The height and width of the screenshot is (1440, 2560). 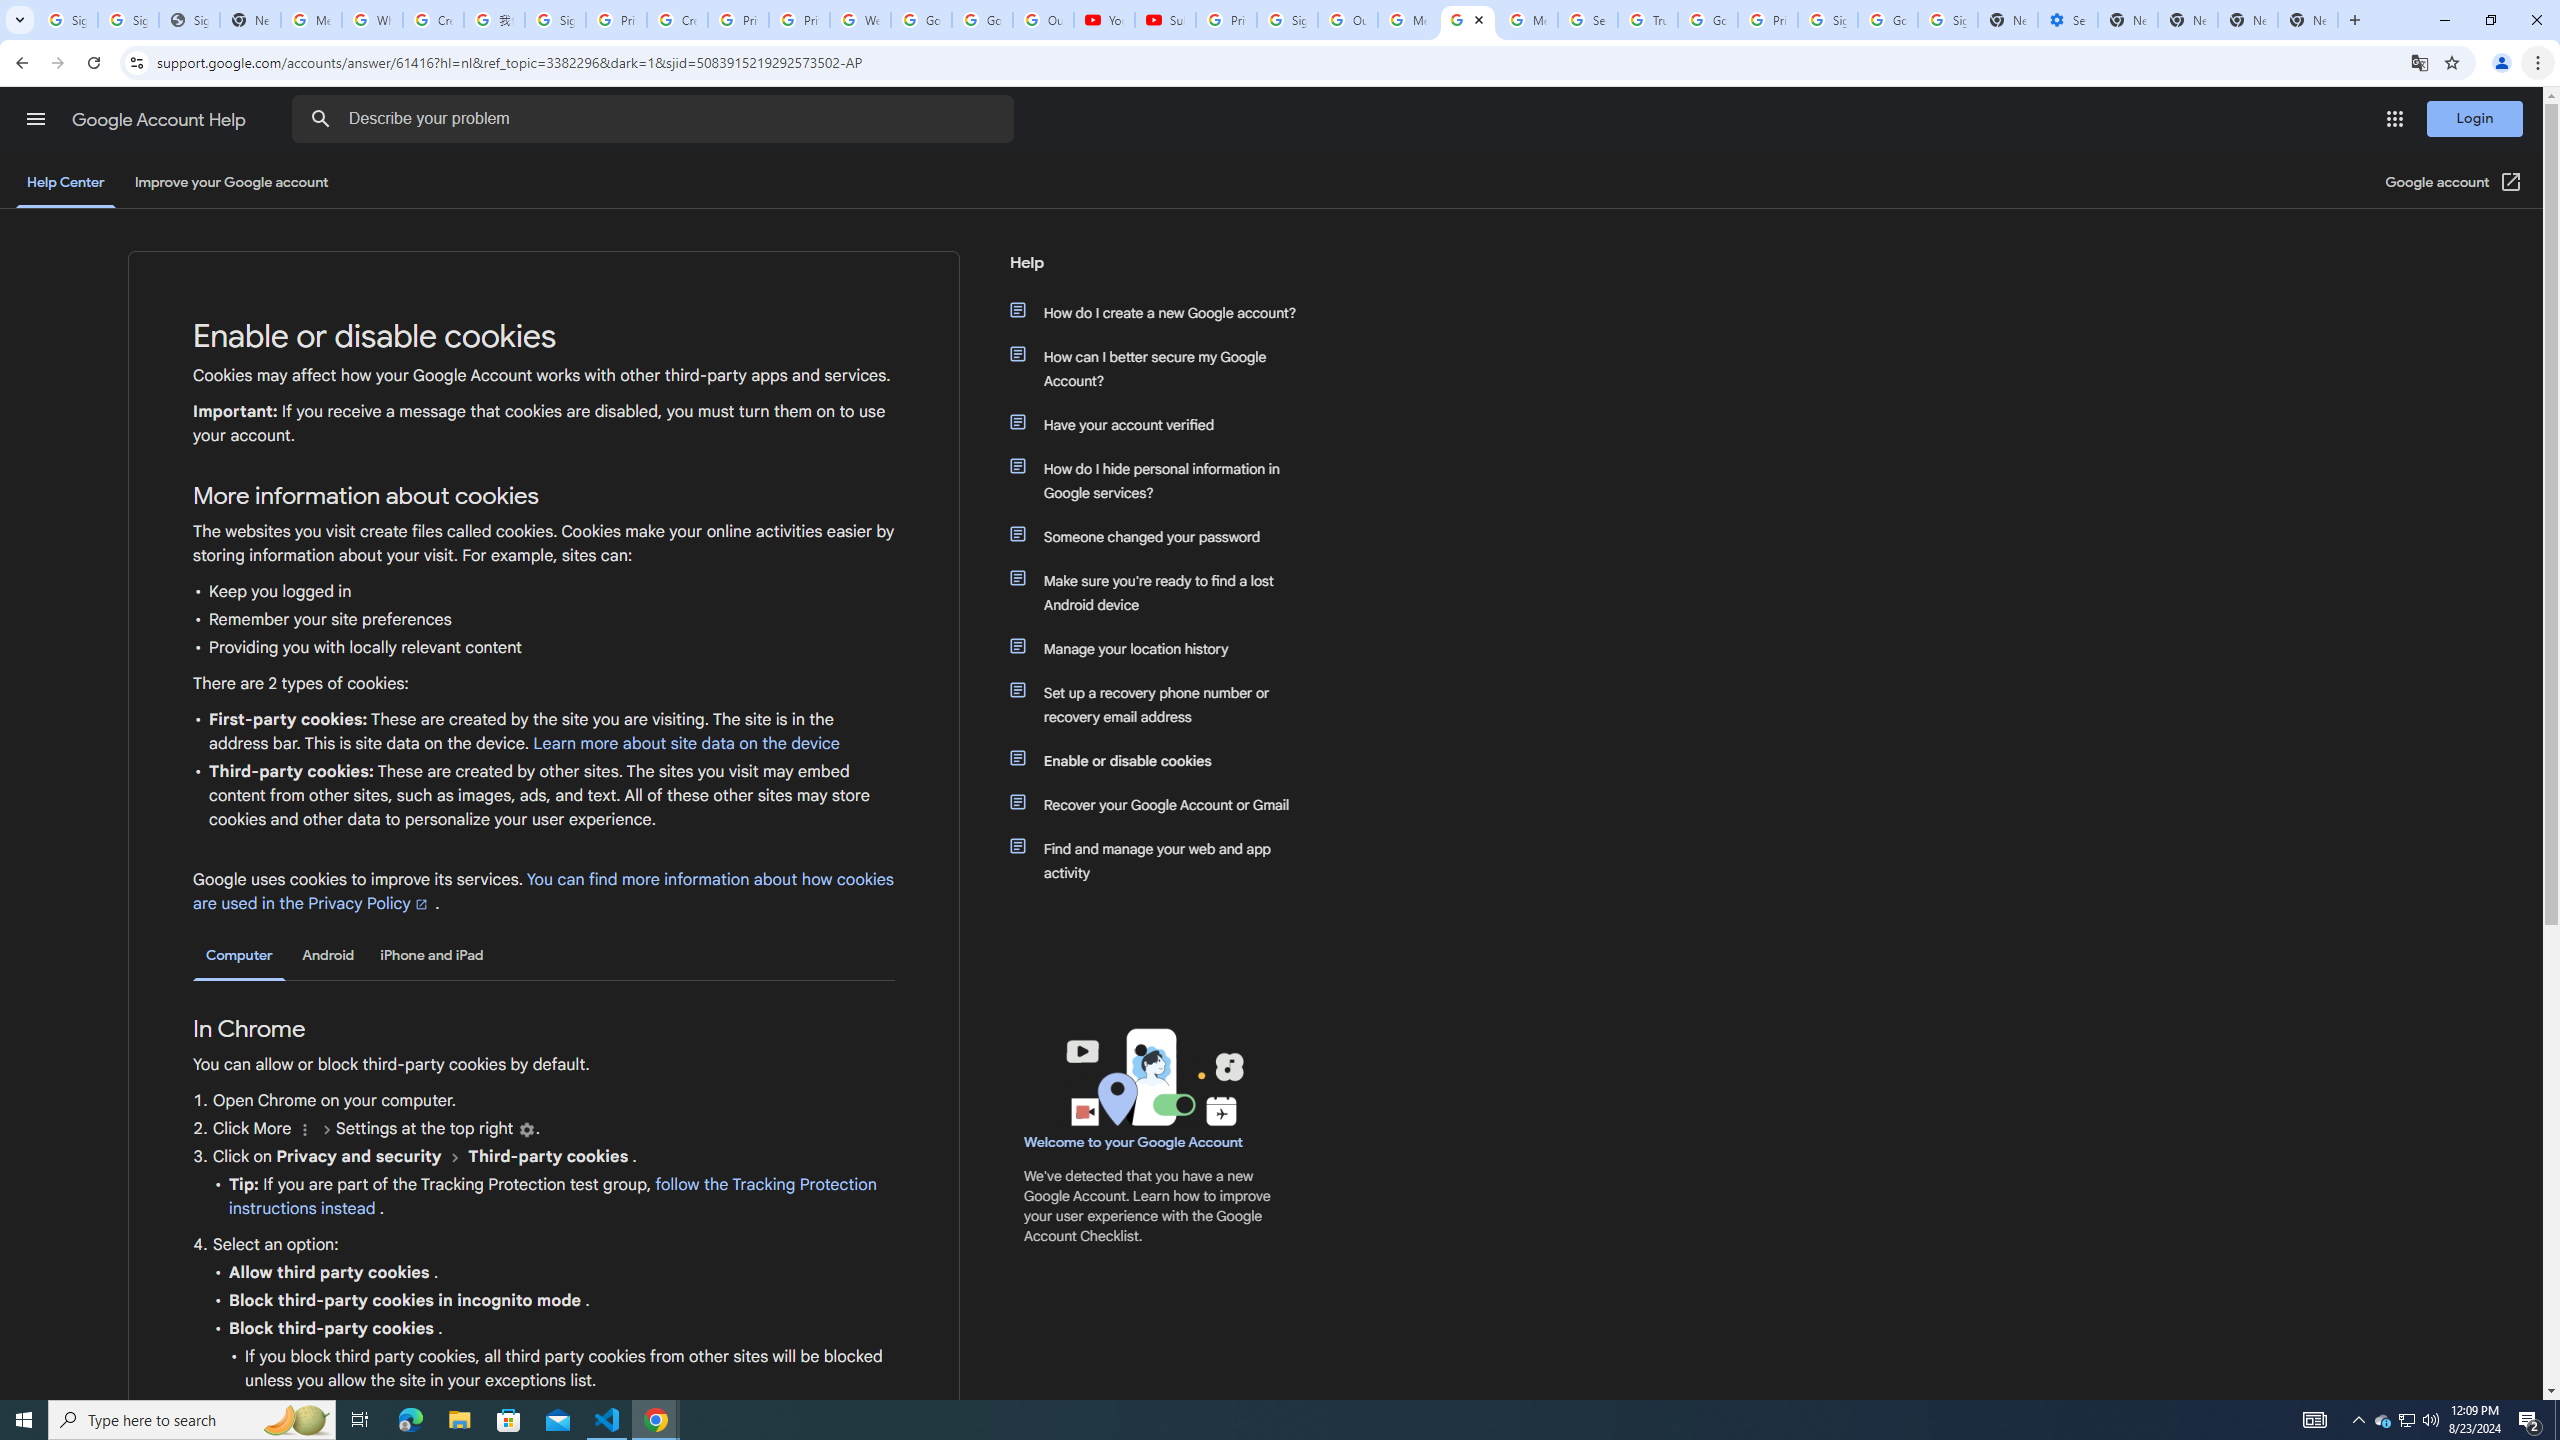 What do you see at coordinates (1588, 20) in the screenshot?
I see `Search our Doodle Library Collection - Google Doodles` at bounding box center [1588, 20].